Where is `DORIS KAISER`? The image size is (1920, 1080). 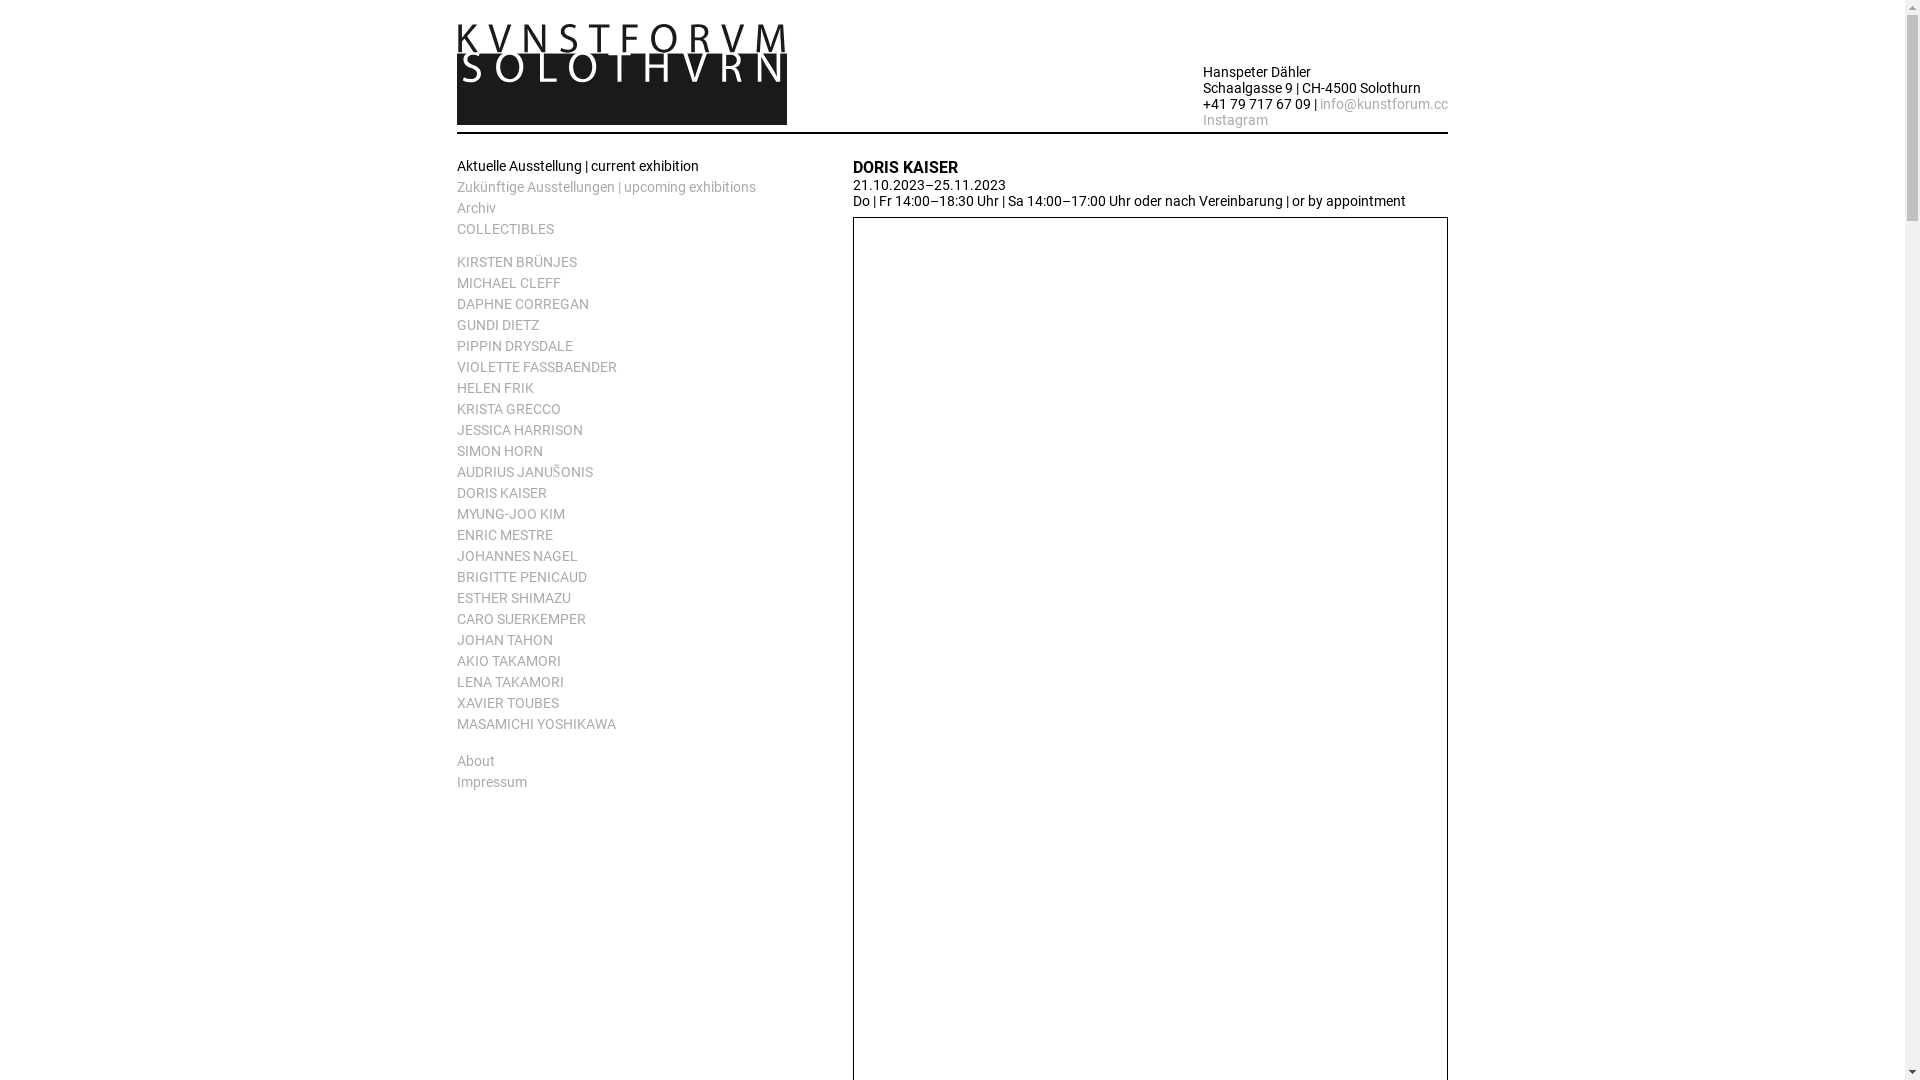 DORIS KAISER is located at coordinates (620, 496).